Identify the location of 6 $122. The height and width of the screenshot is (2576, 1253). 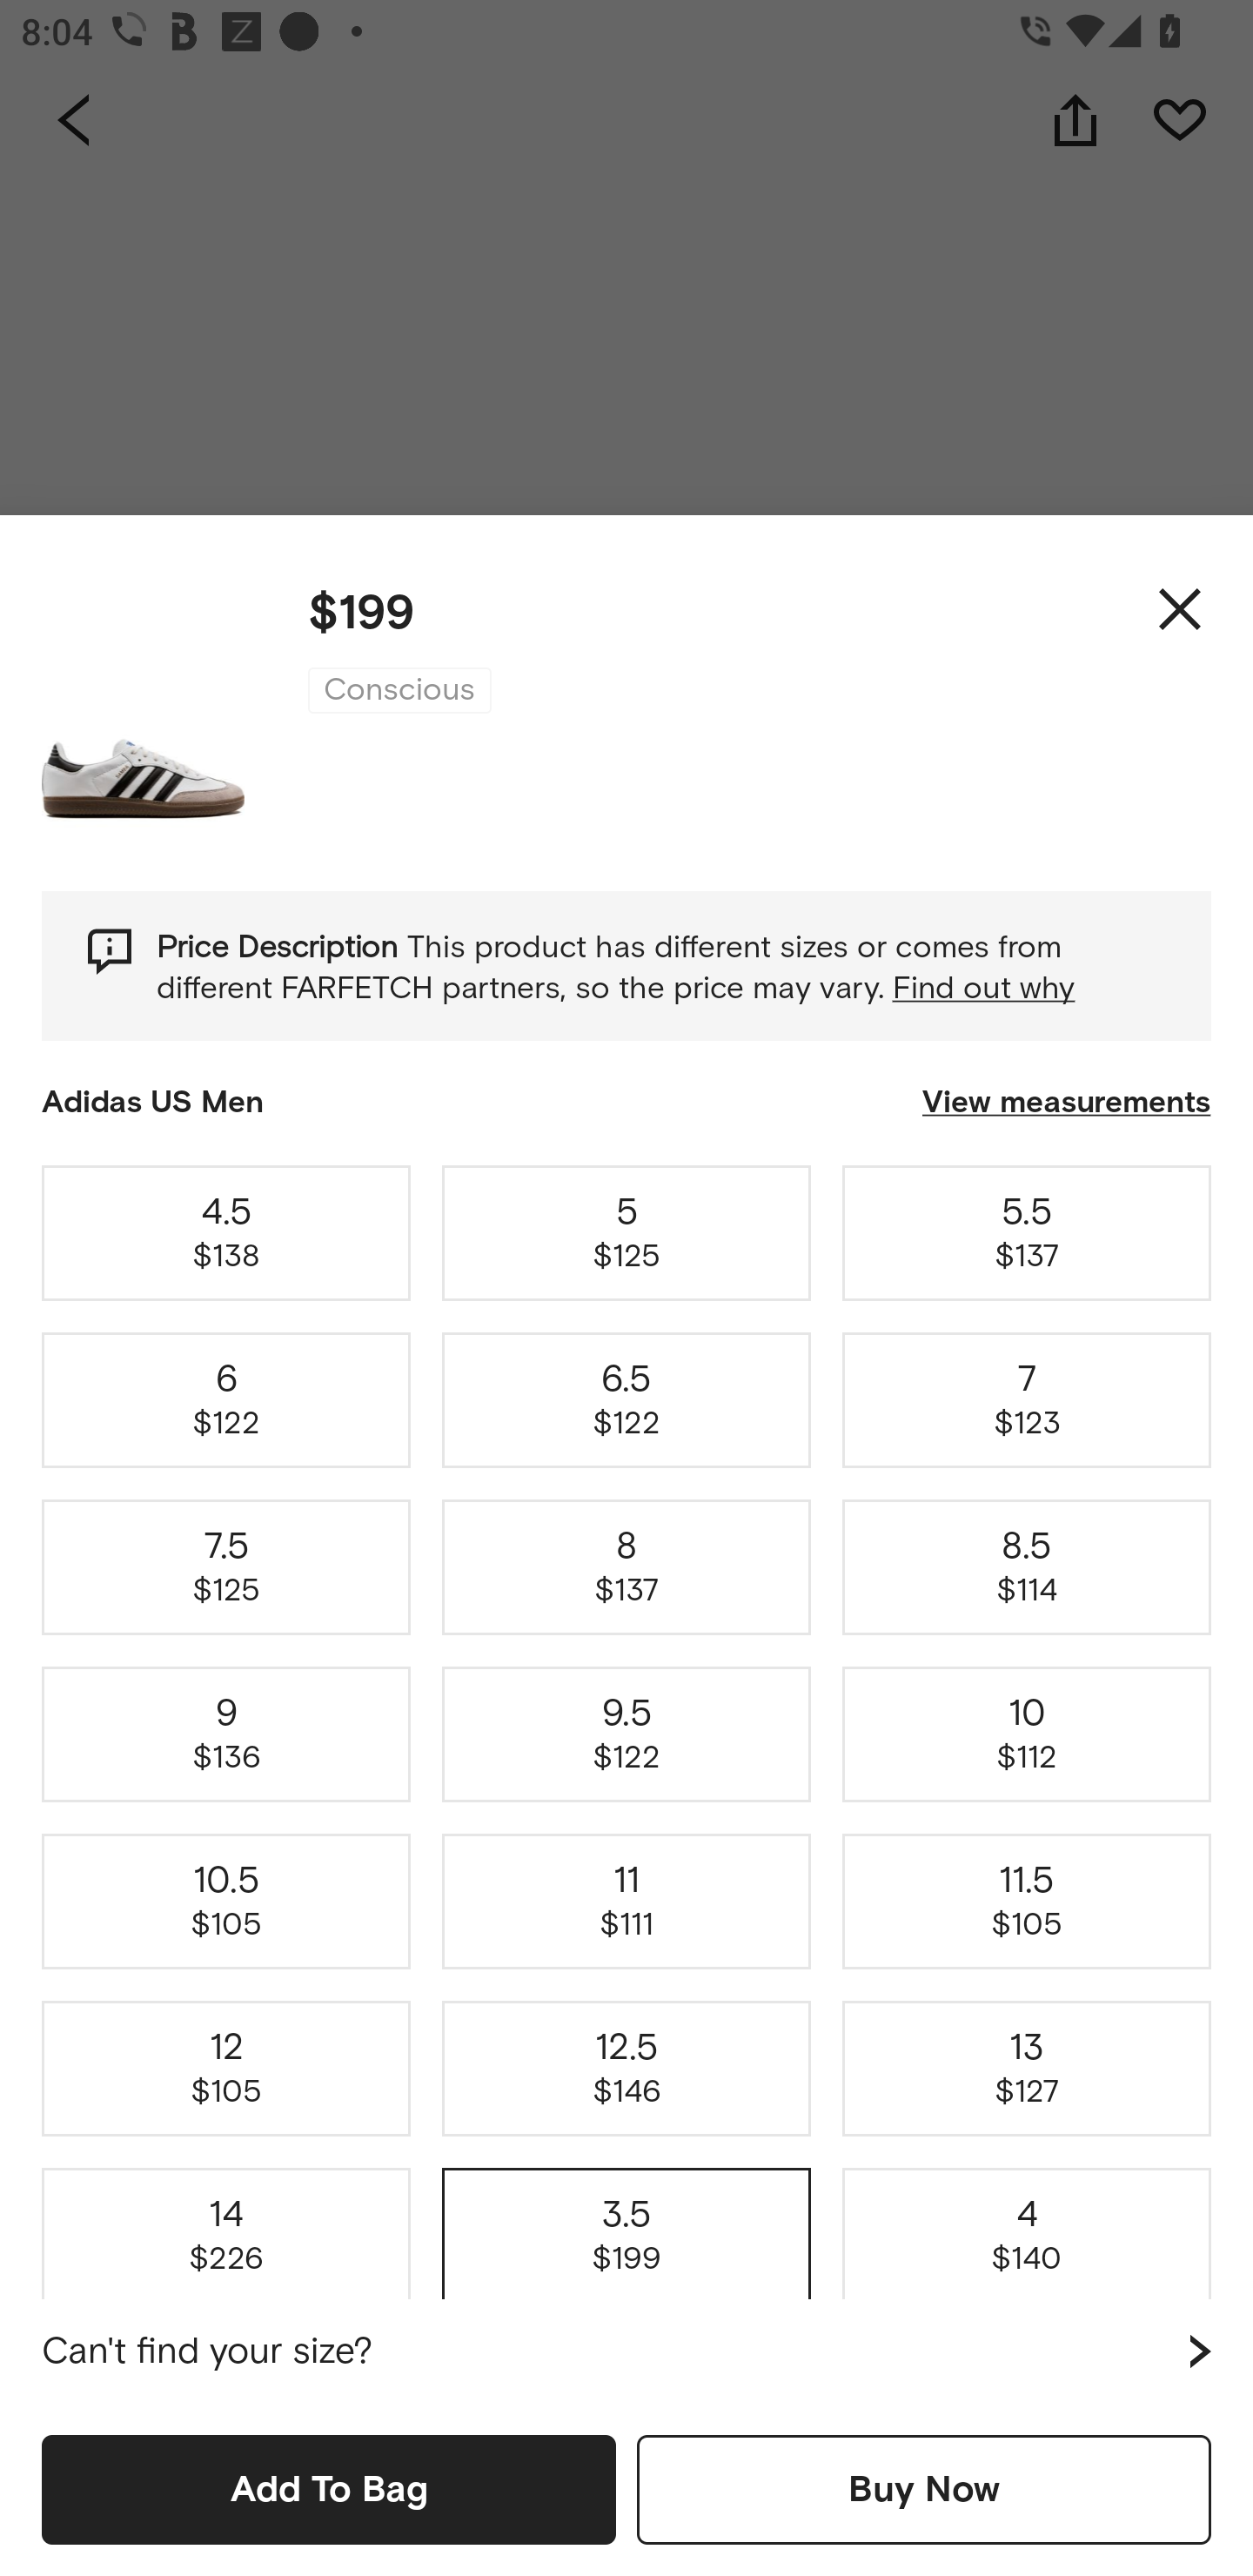
(226, 1399).